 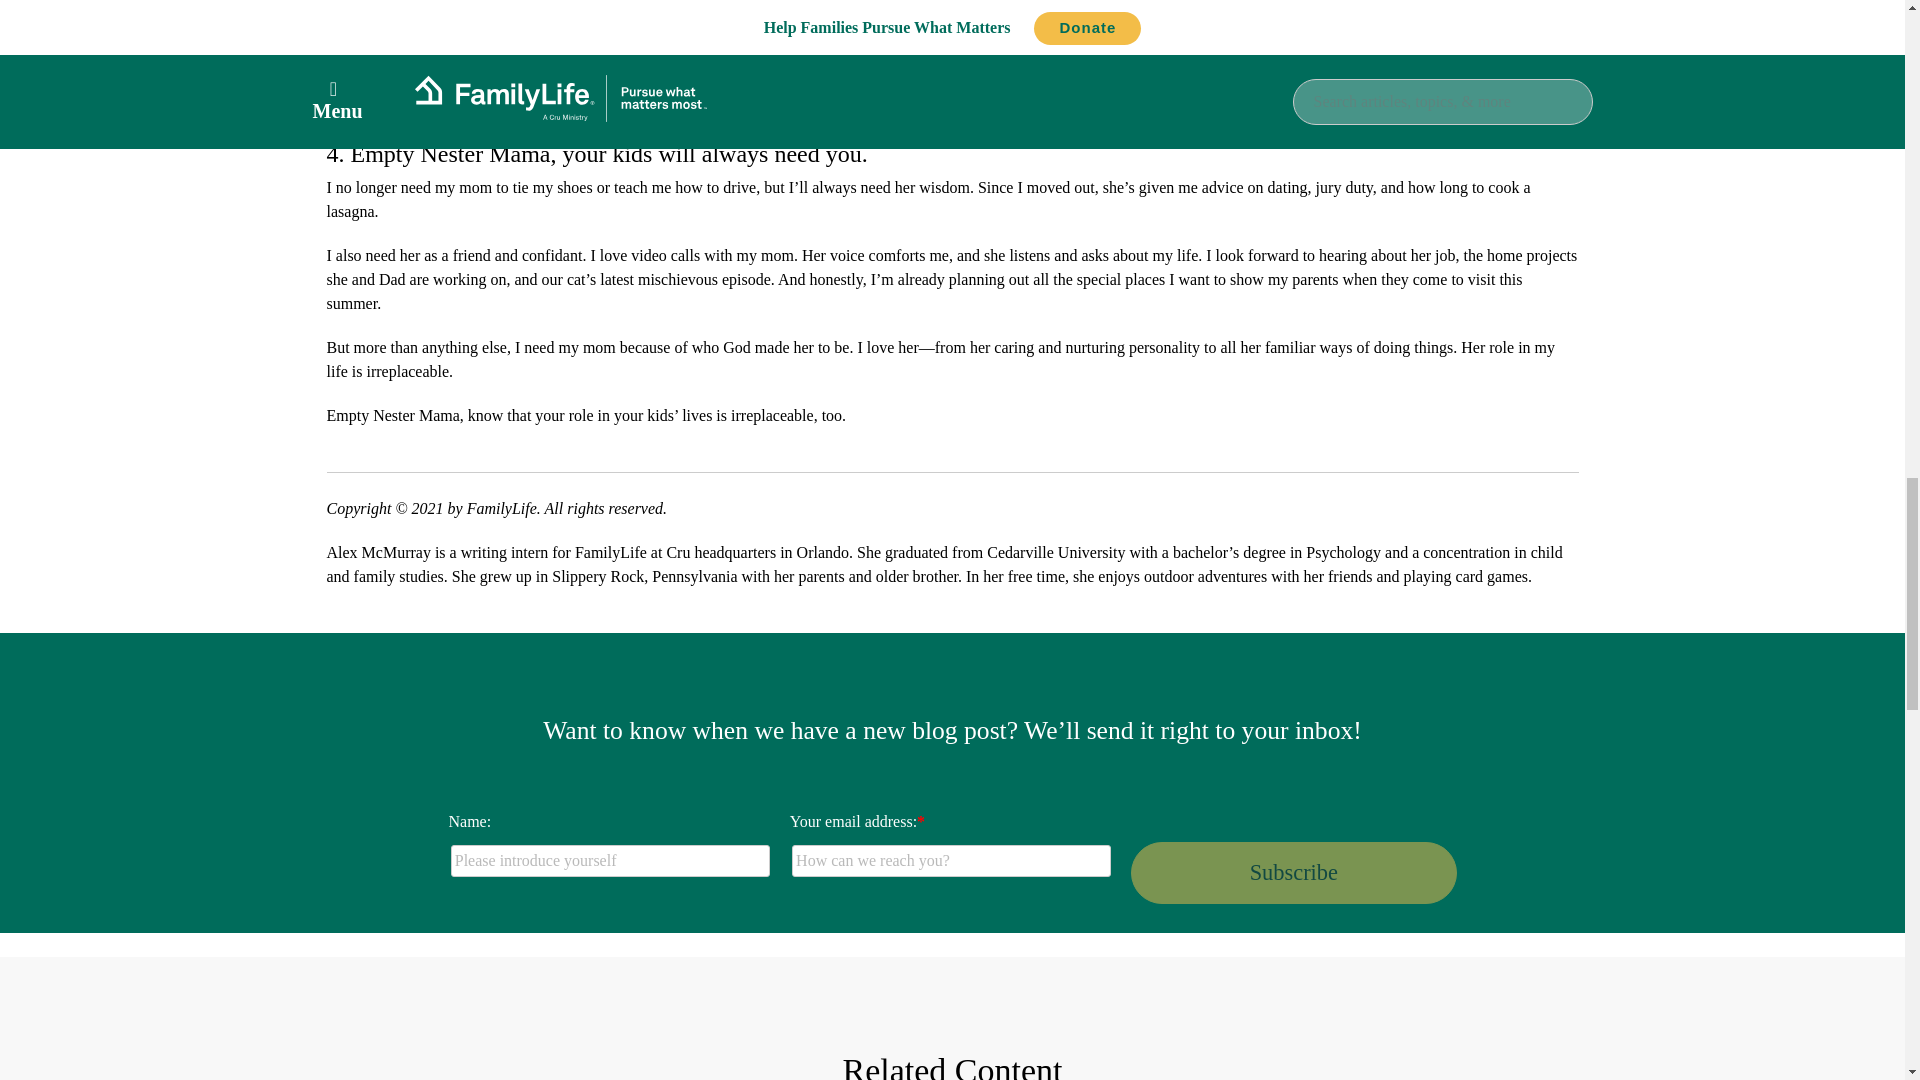 I want to click on set boundaries, so click(x=1174, y=59).